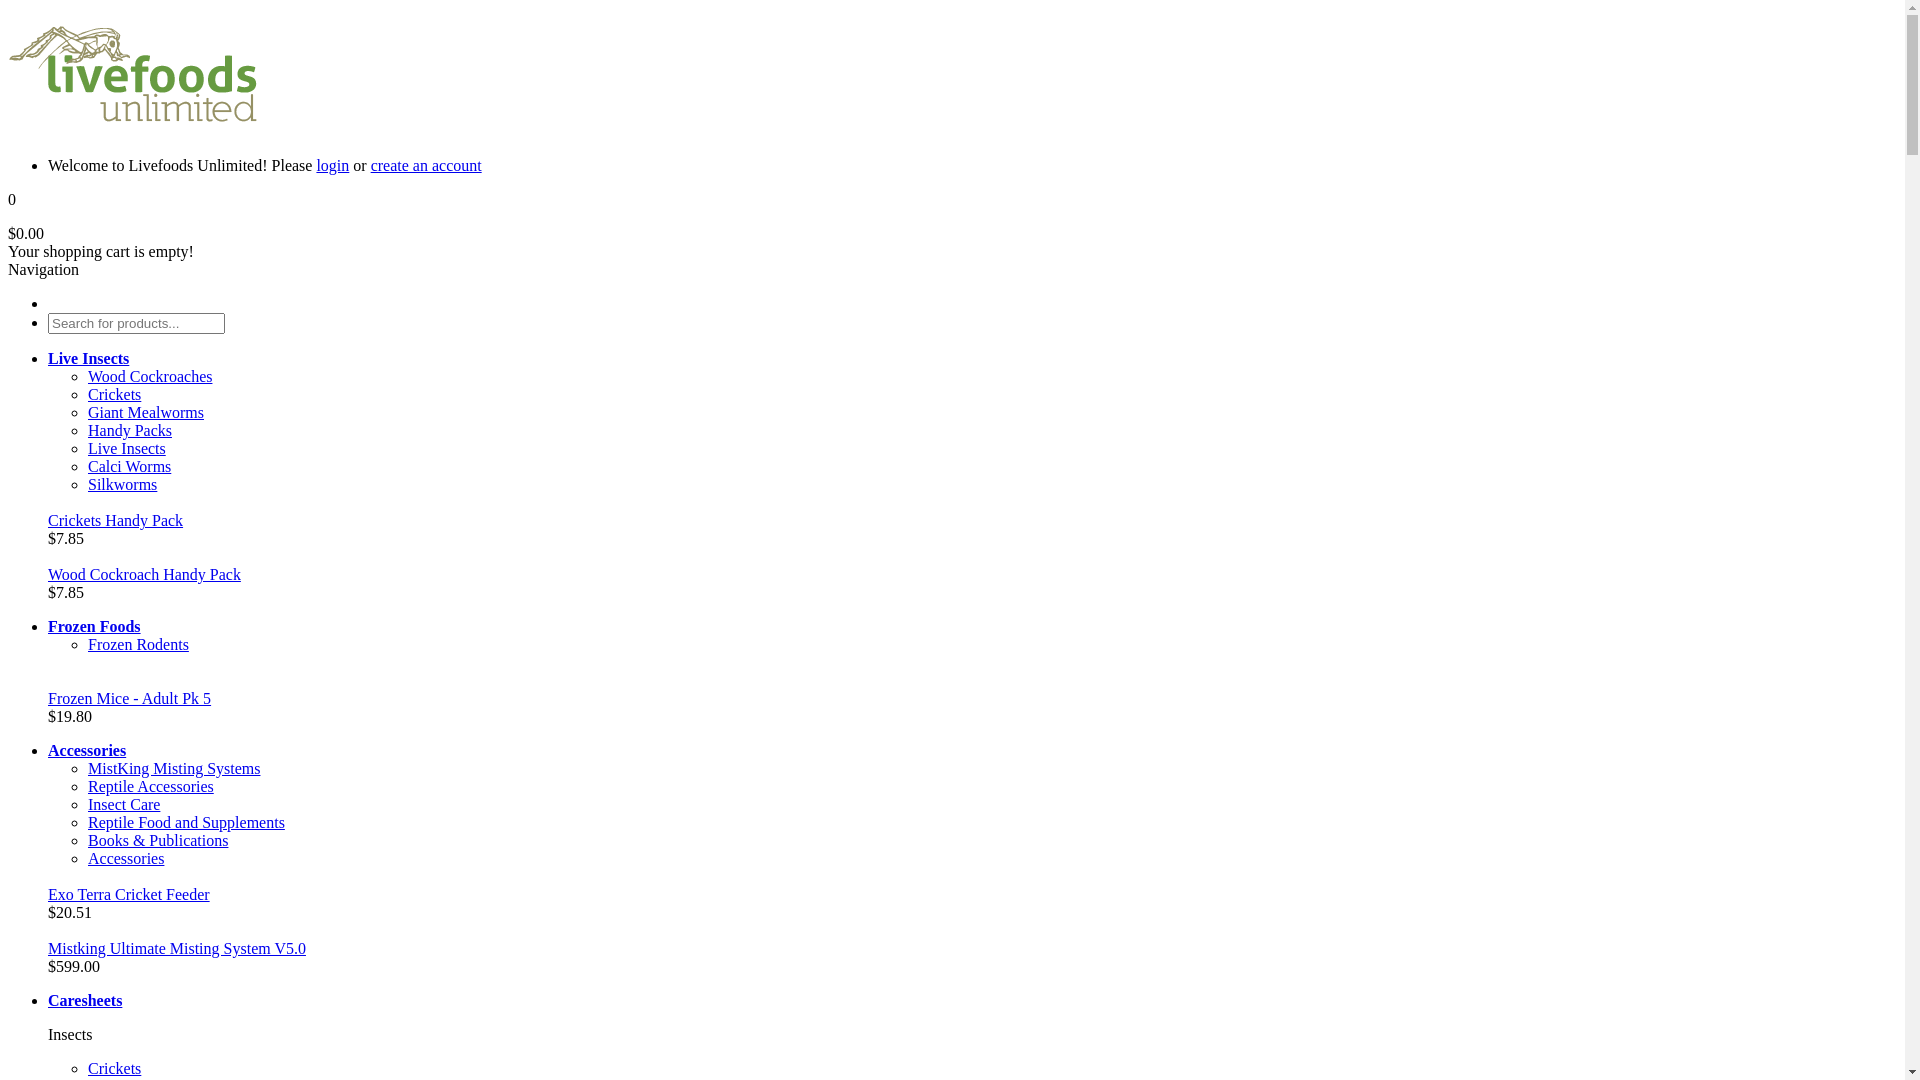 This screenshot has width=1920, height=1080. What do you see at coordinates (177, 948) in the screenshot?
I see `Mistking Ultimate Misting System V5.0` at bounding box center [177, 948].